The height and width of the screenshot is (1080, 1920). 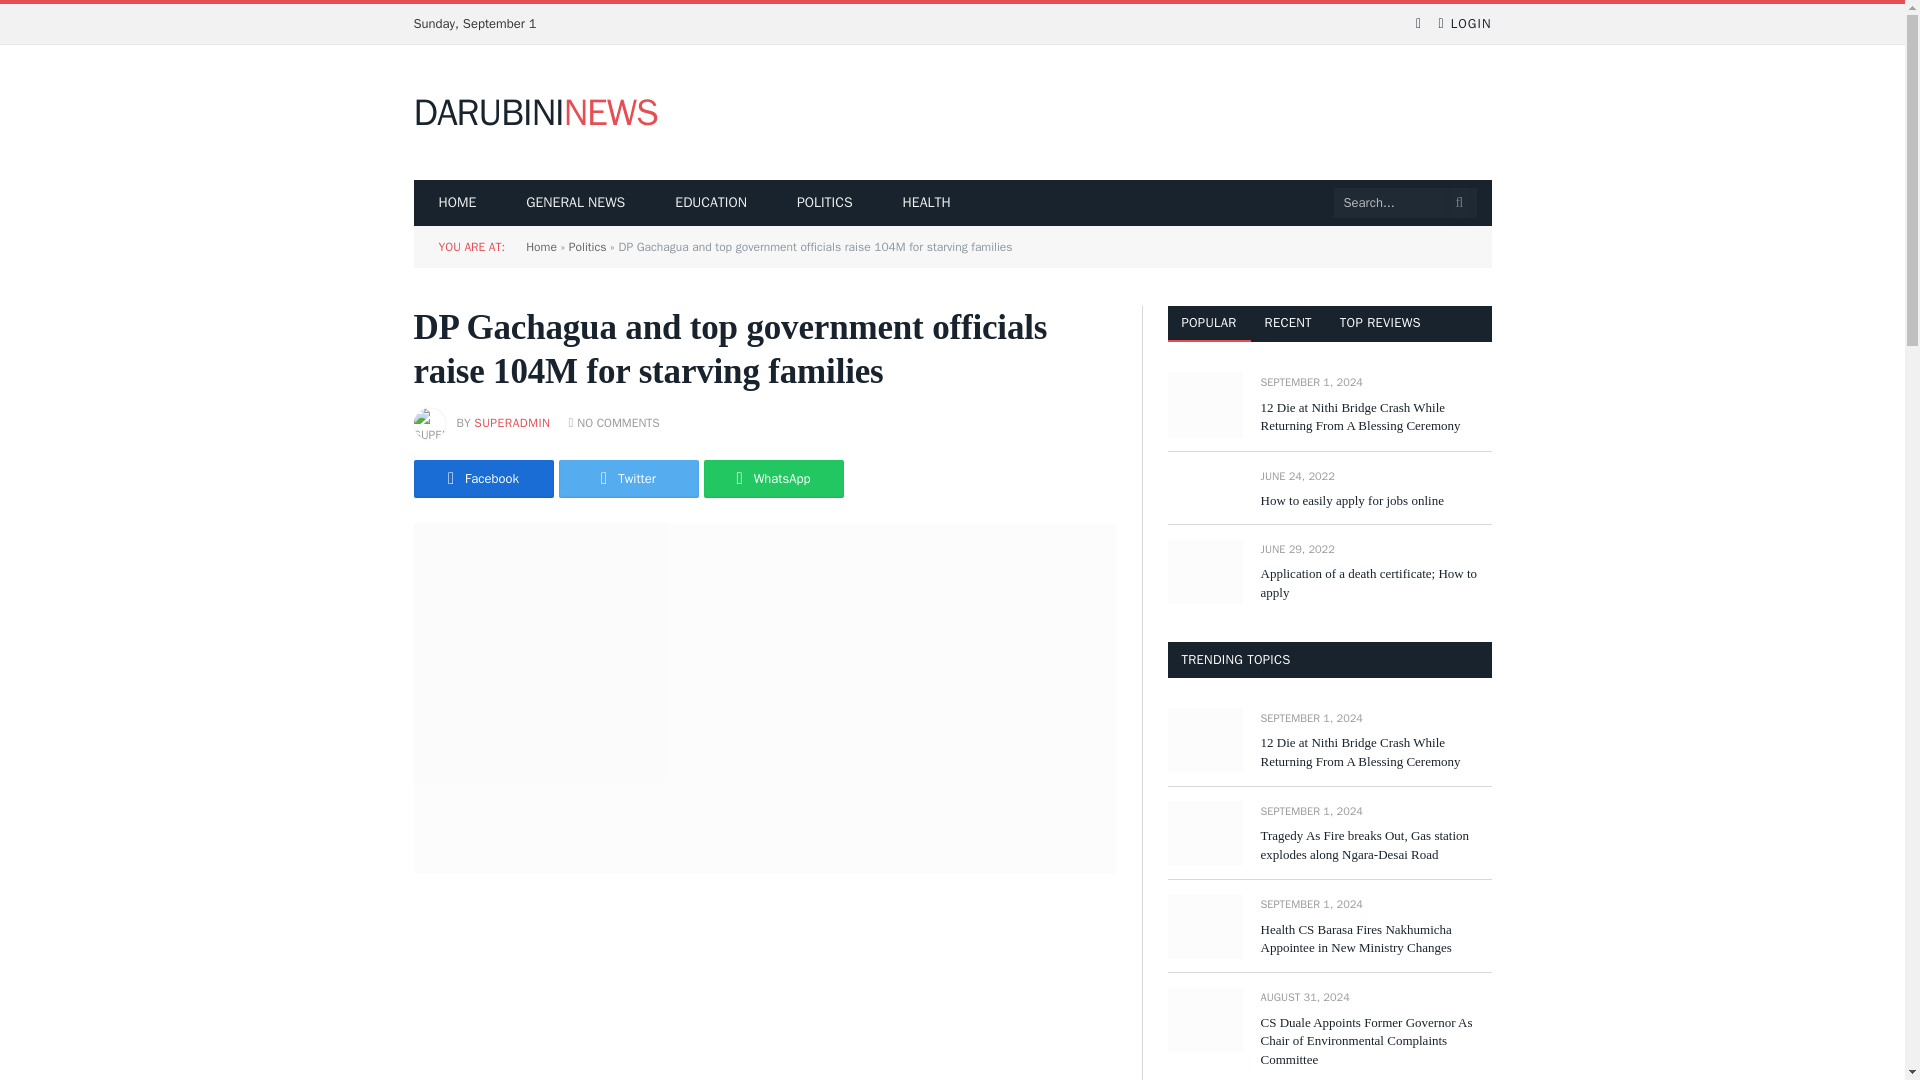 What do you see at coordinates (536, 113) in the screenshot?
I see `Share on Facebook` at bounding box center [536, 113].